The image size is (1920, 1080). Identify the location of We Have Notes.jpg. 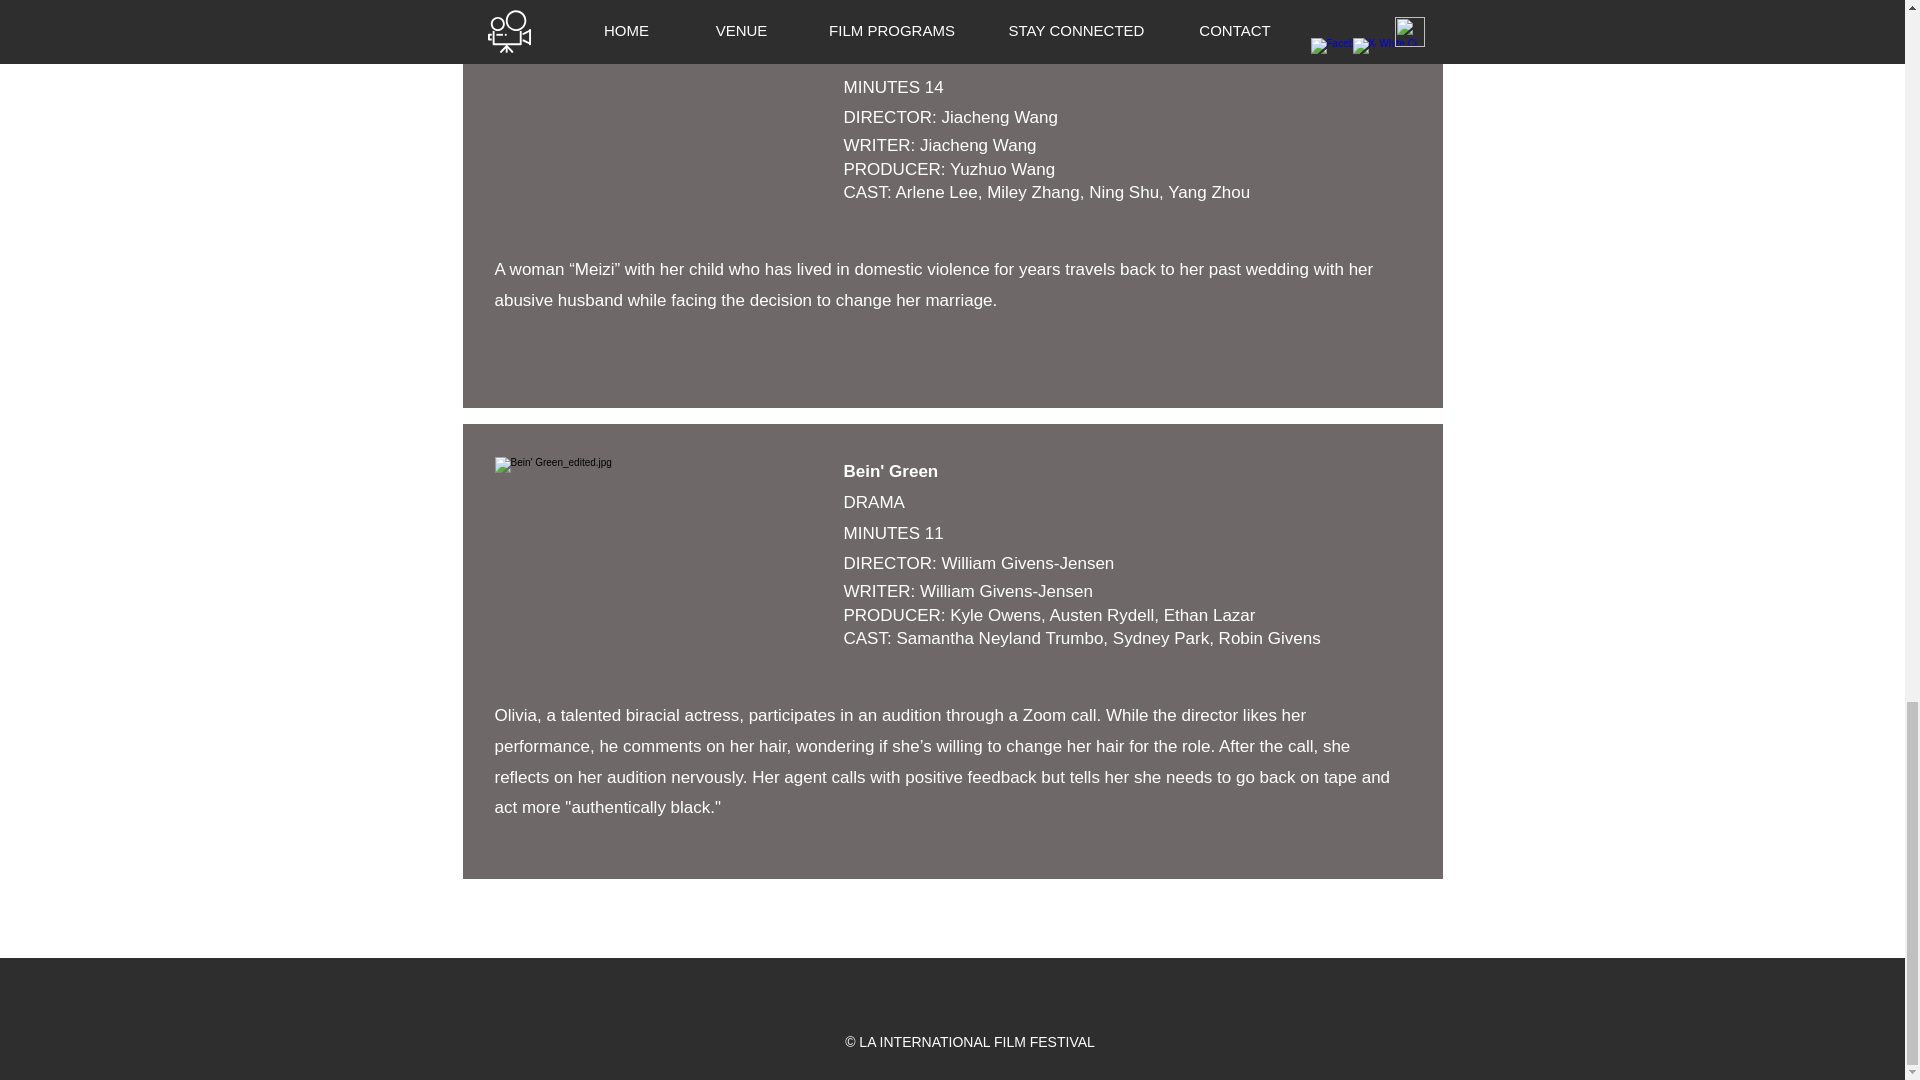
(657, 559).